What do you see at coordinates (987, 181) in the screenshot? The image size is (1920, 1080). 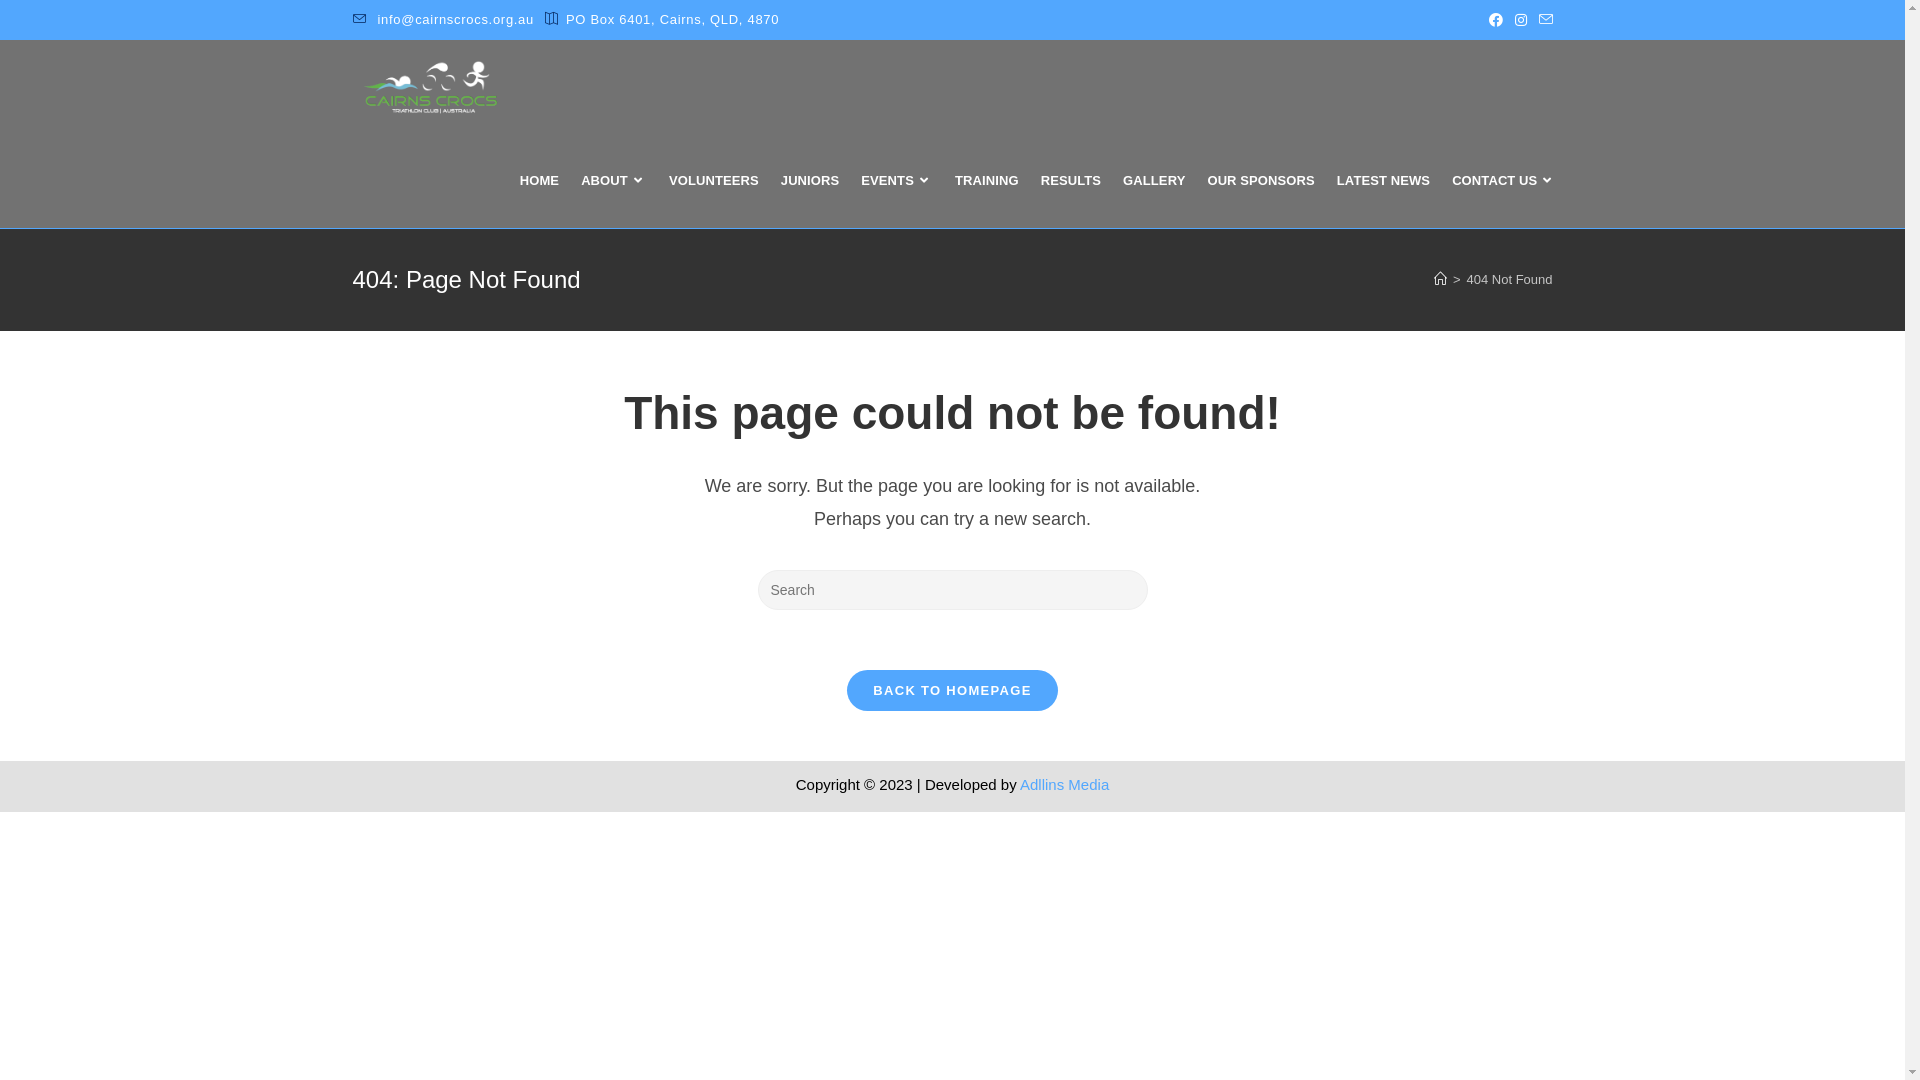 I see `TRAINING` at bounding box center [987, 181].